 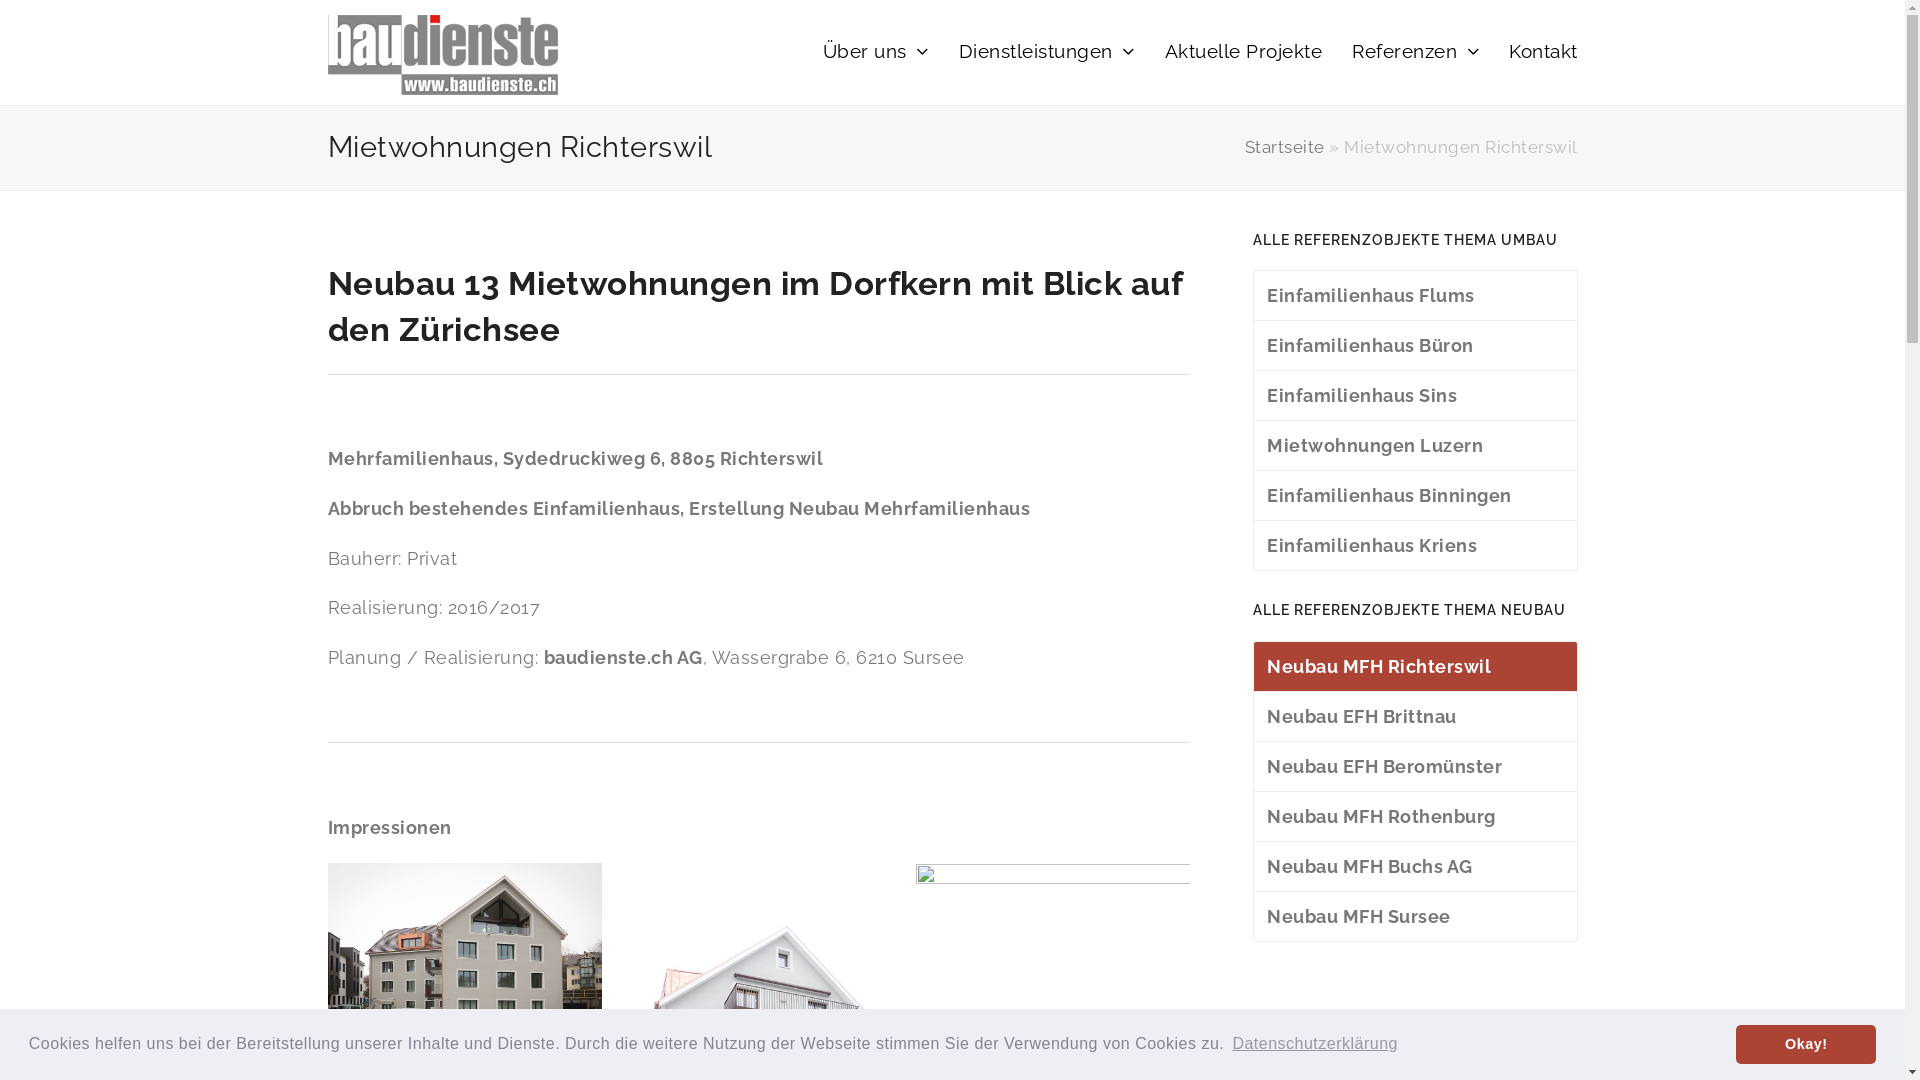 What do you see at coordinates (1414, 396) in the screenshot?
I see `Einfamilienhaus Sins` at bounding box center [1414, 396].